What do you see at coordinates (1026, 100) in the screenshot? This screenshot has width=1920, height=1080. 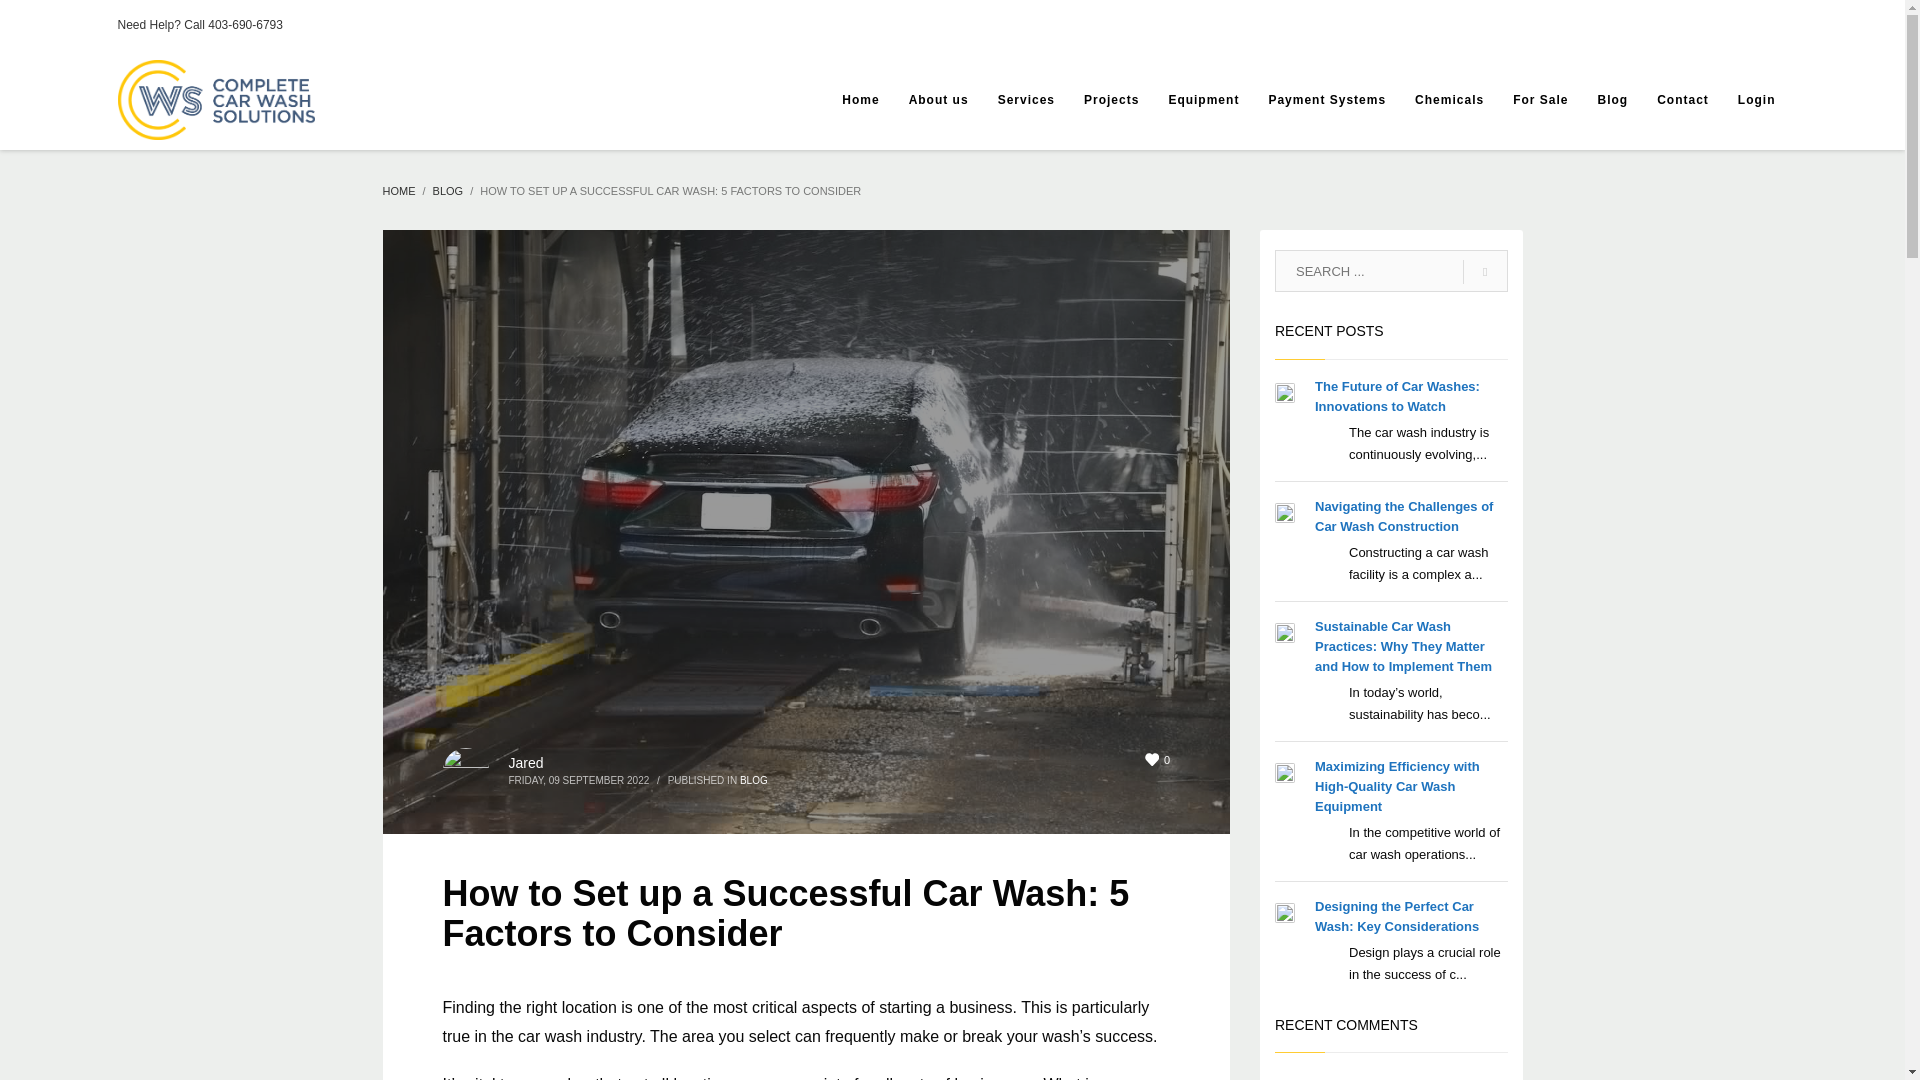 I see `Services` at bounding box center [1026, 100].